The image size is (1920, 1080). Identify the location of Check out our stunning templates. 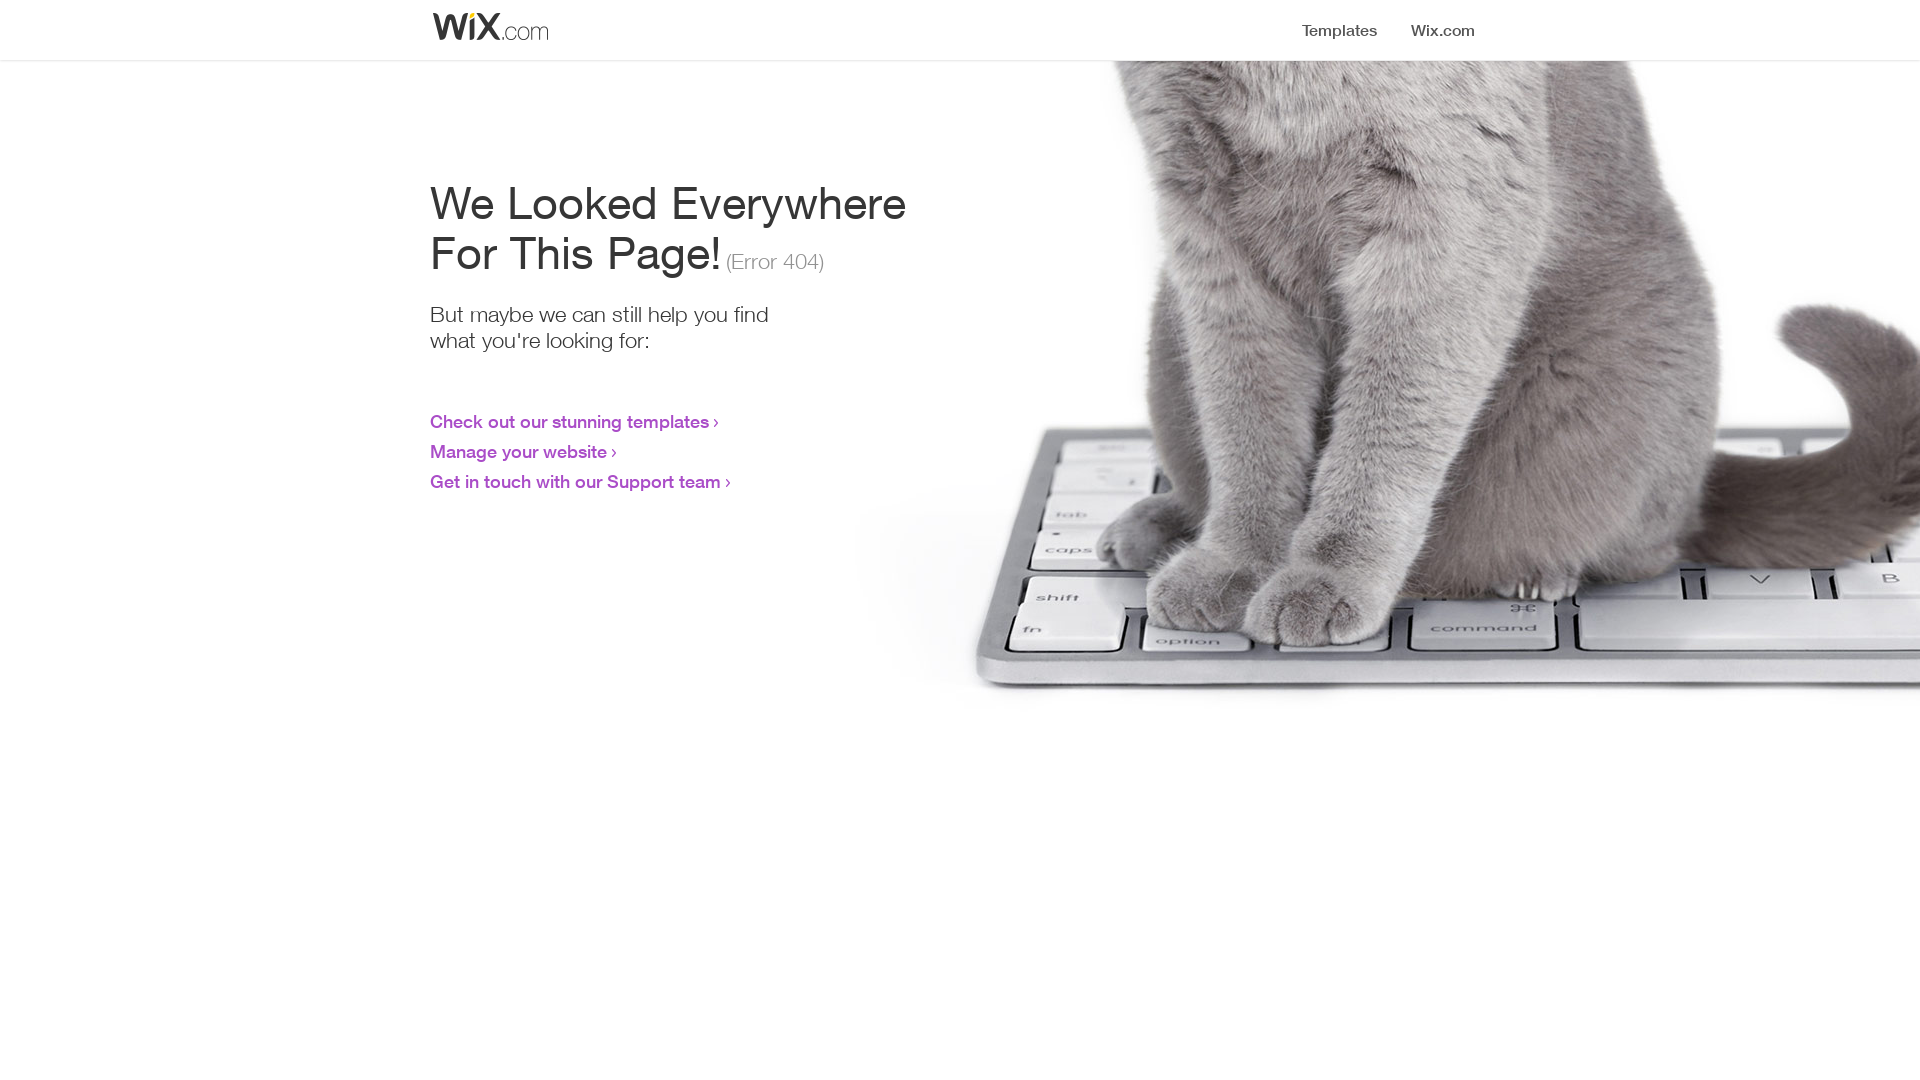
(570, 421).